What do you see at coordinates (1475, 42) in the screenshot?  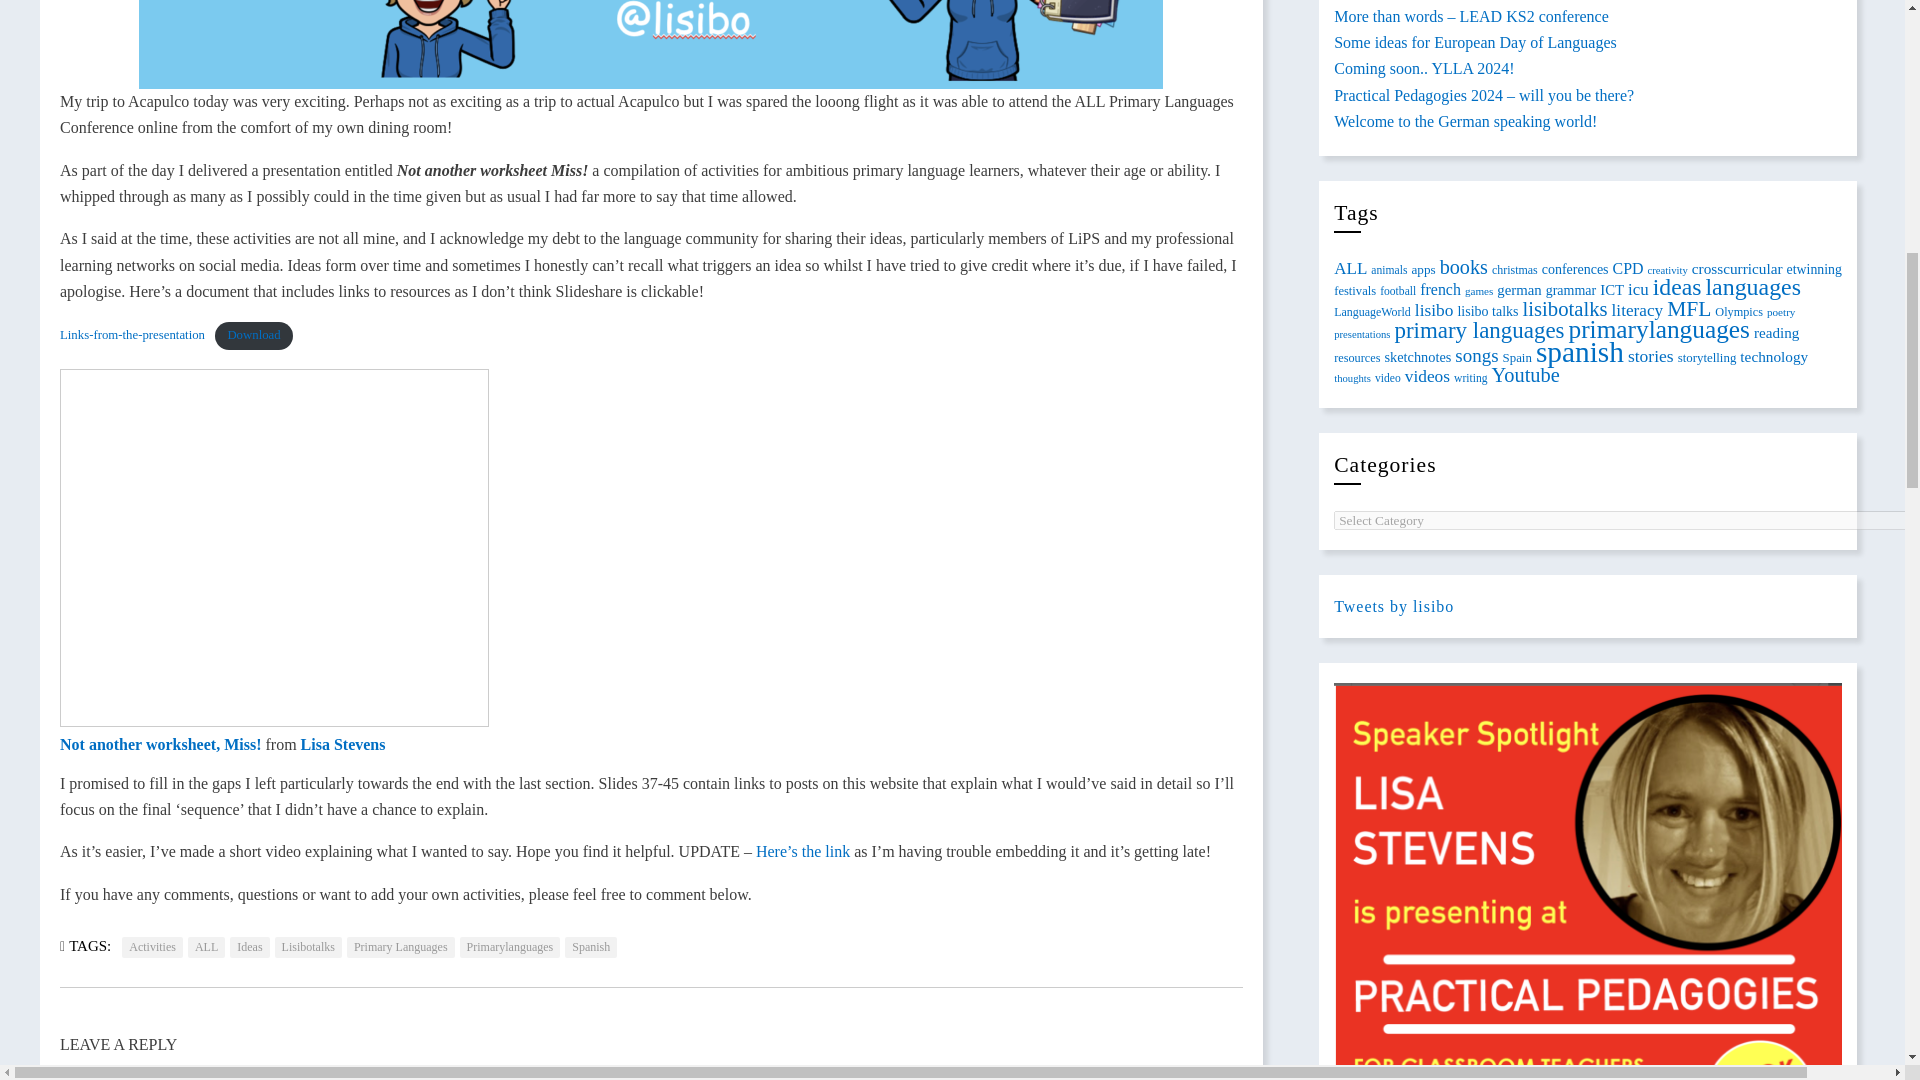 I see `Some ideas for European Day of Languages` at bounding box center [1475, 42].